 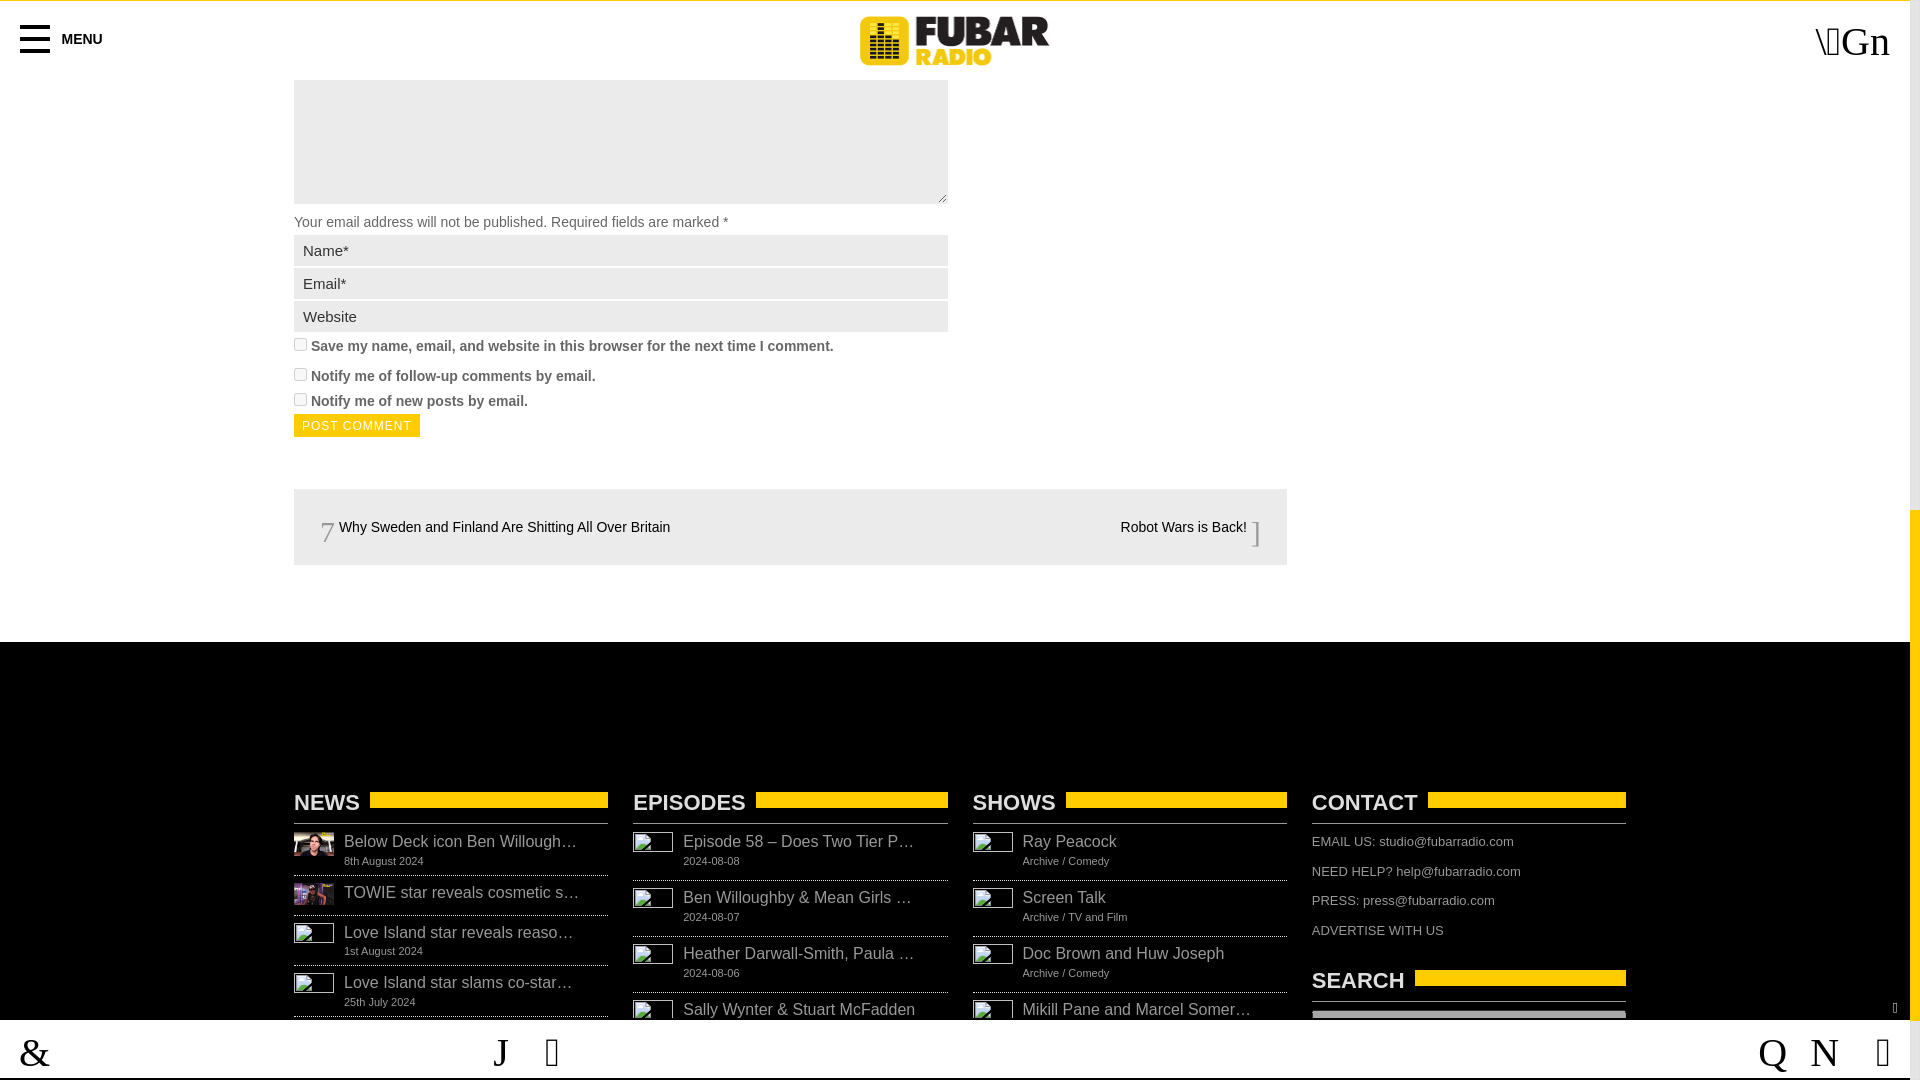 What do you see at coordinates (495, 526) in the screenshot?
I see `Why Sweden and Finland Are Shitting All Over Britain` at bounding box center [495, 526].